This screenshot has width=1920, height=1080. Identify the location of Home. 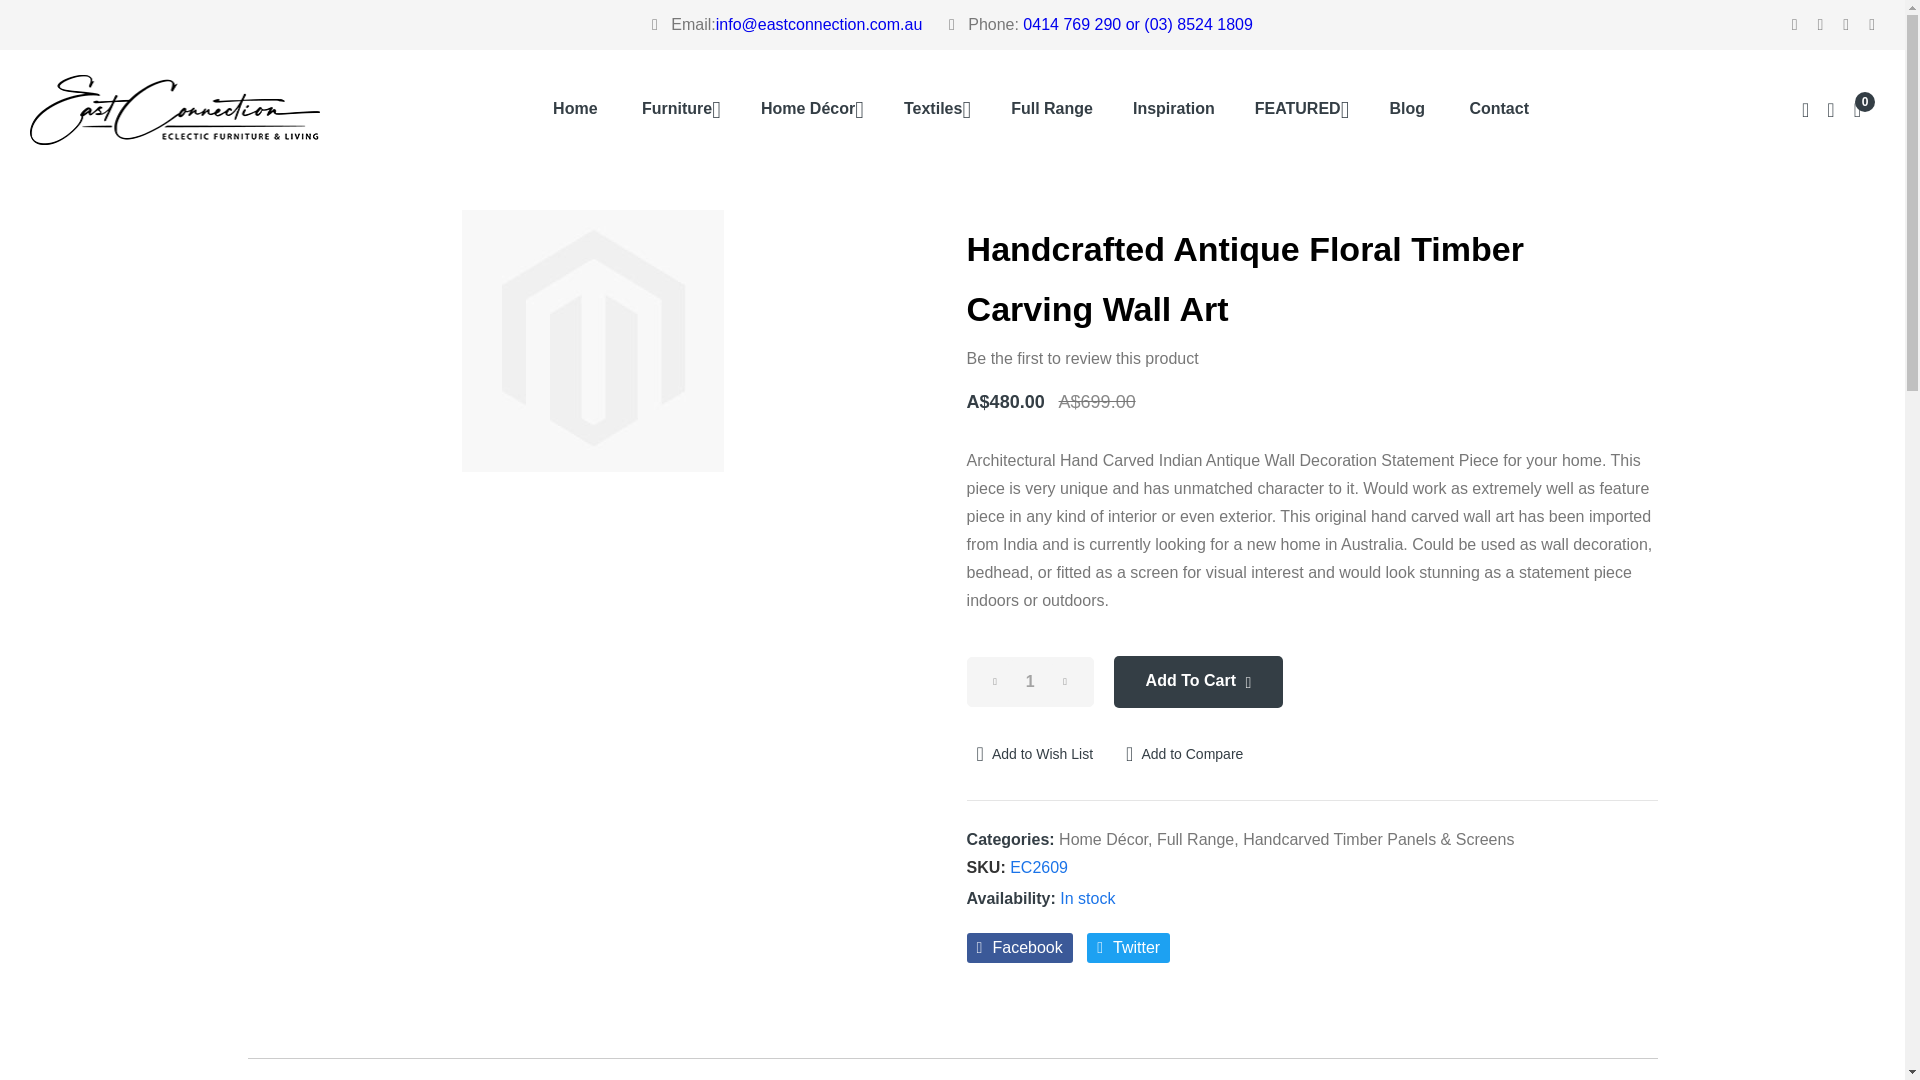
(574, 110).